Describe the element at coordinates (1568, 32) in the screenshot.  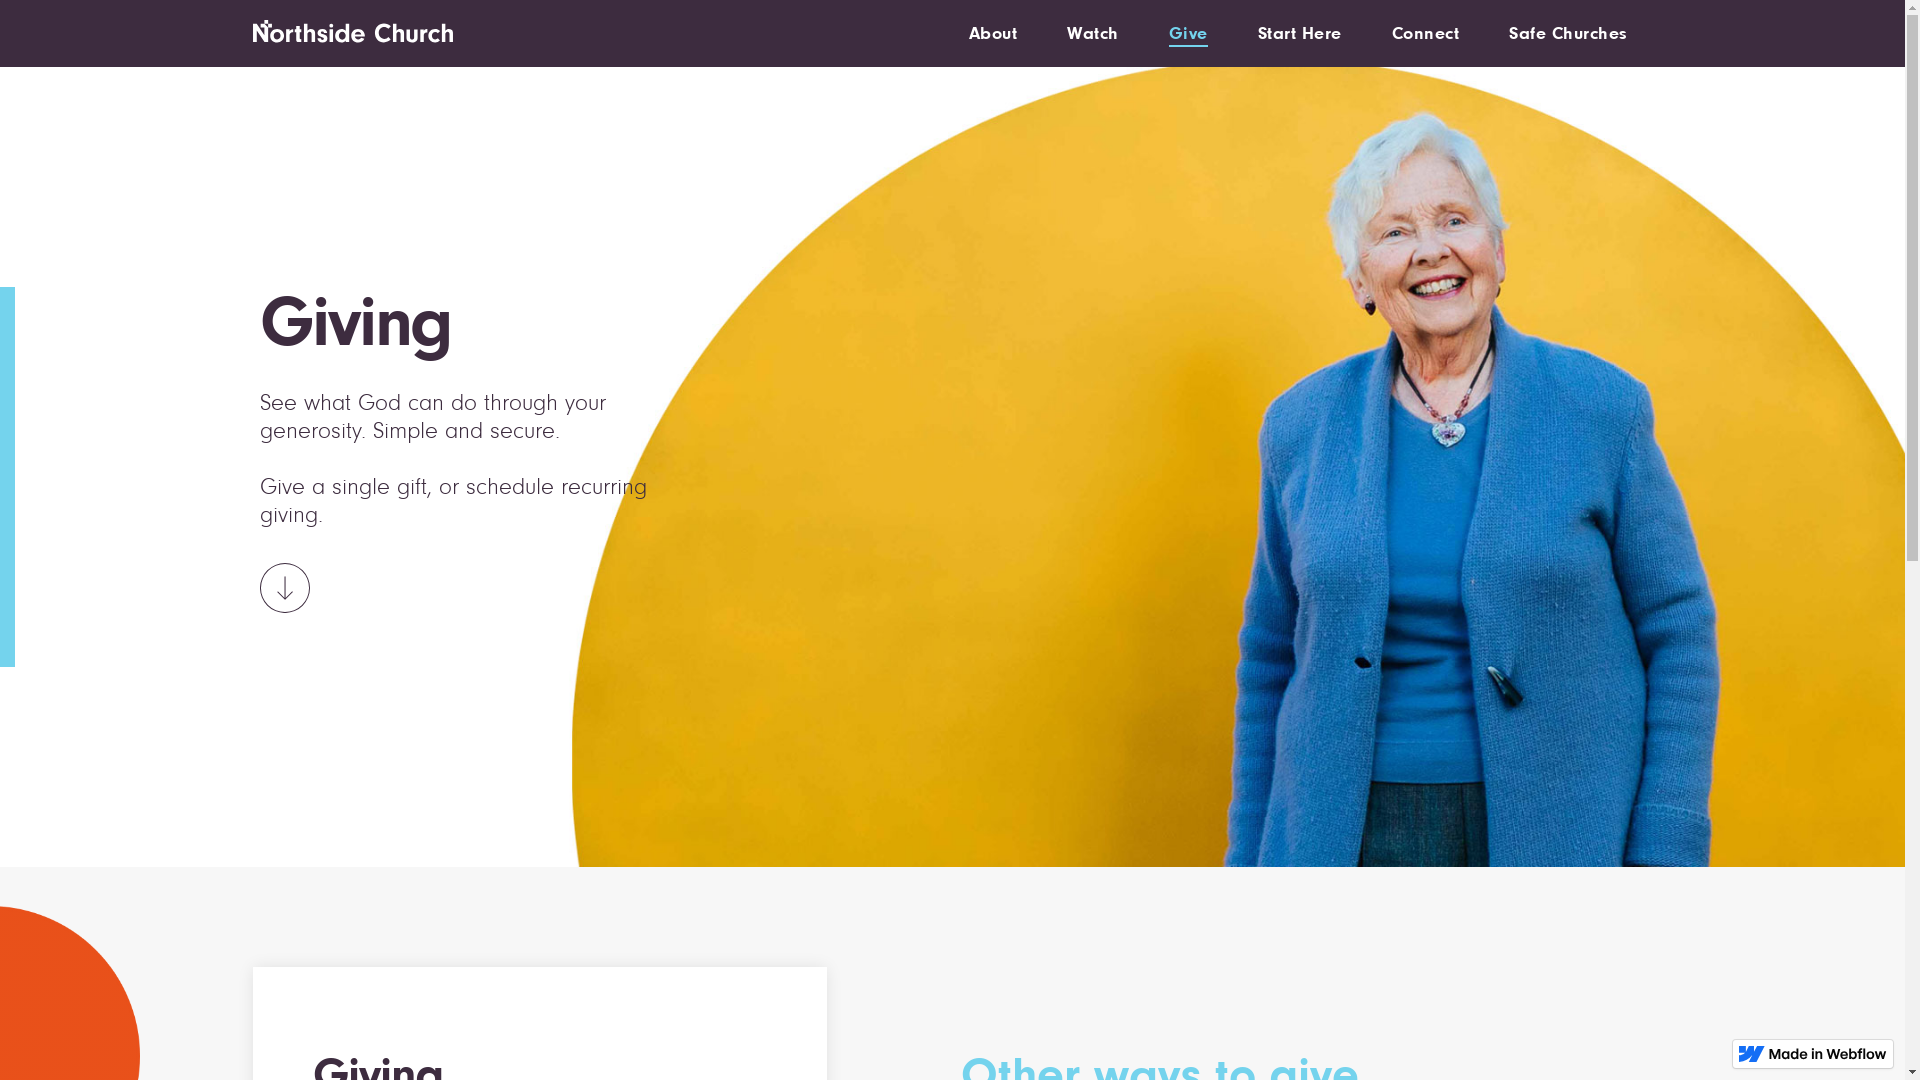
I see `Safe Churches` at that location.